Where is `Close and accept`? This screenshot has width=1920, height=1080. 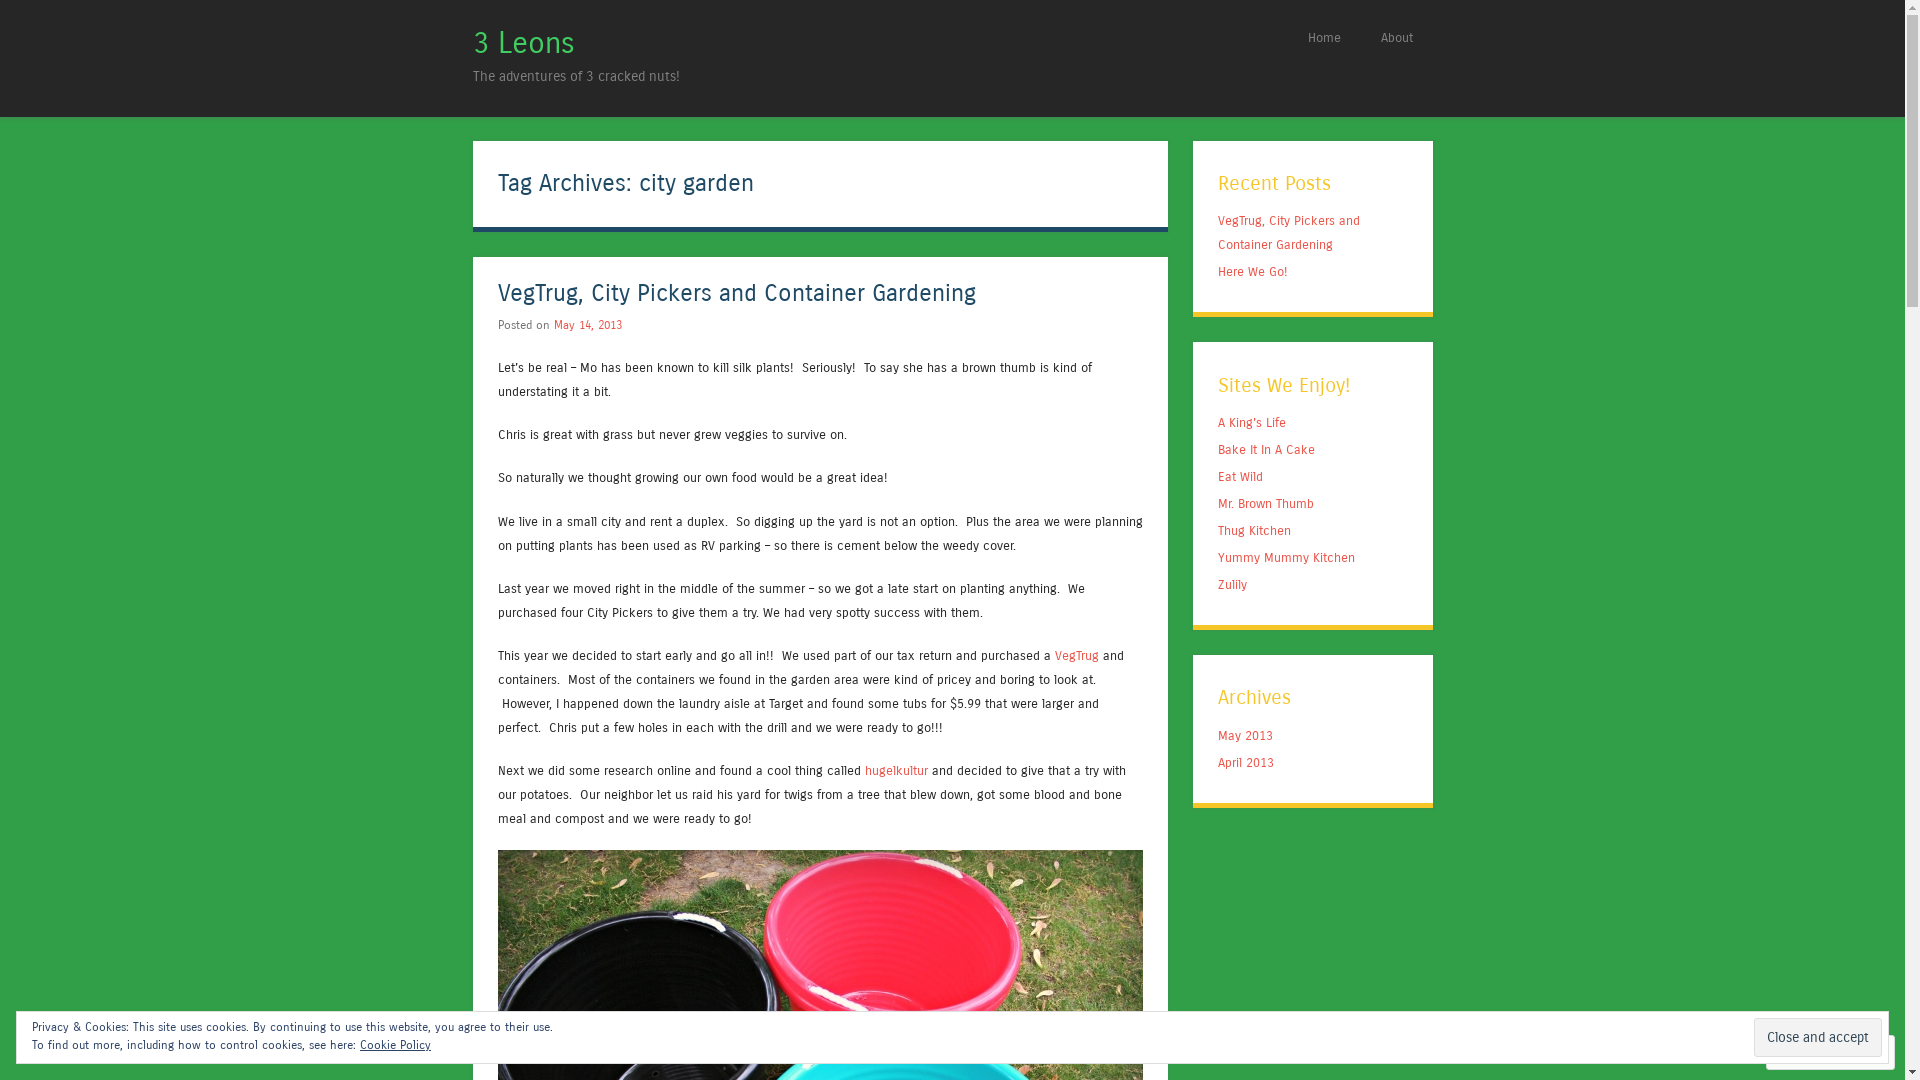
Close and accept is located at coordinates (1818, 1037).